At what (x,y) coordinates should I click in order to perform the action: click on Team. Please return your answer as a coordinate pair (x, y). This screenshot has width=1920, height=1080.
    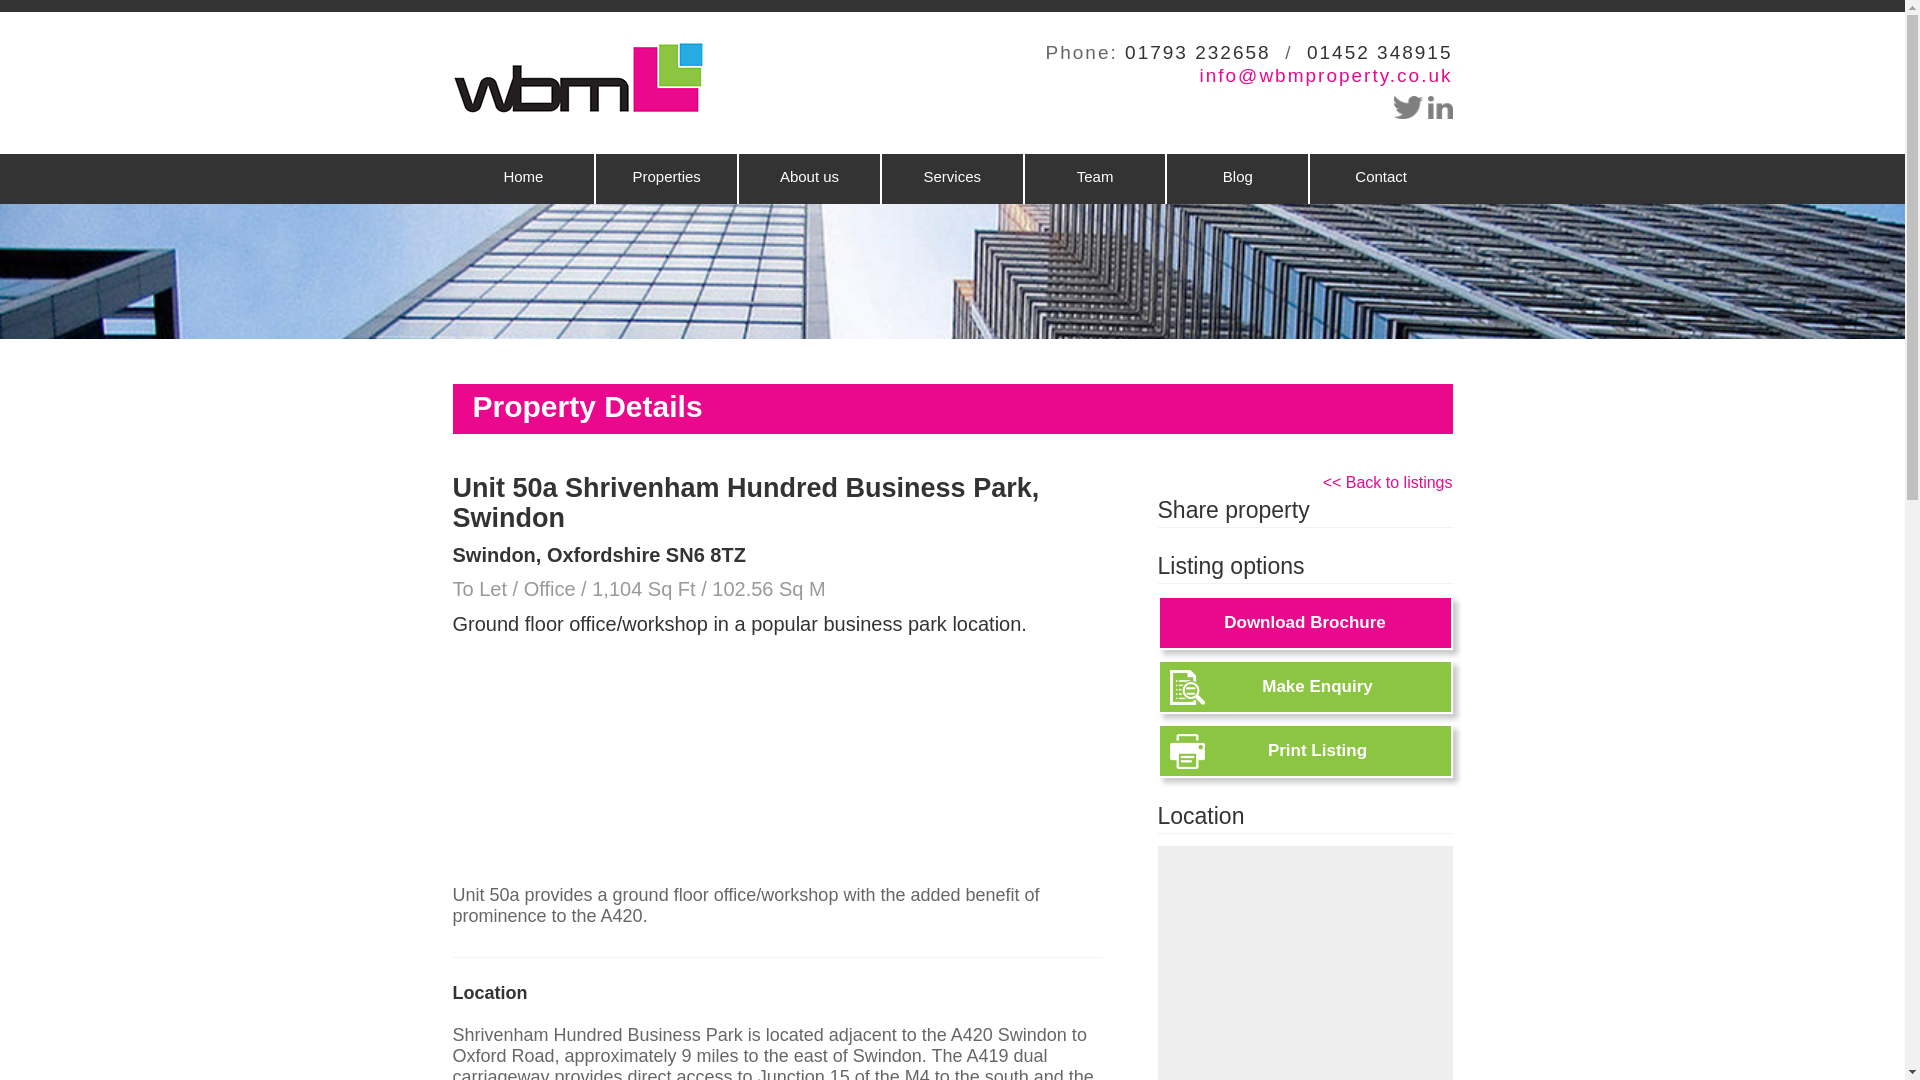
    Looking at the image, I should click on (1095, 179).